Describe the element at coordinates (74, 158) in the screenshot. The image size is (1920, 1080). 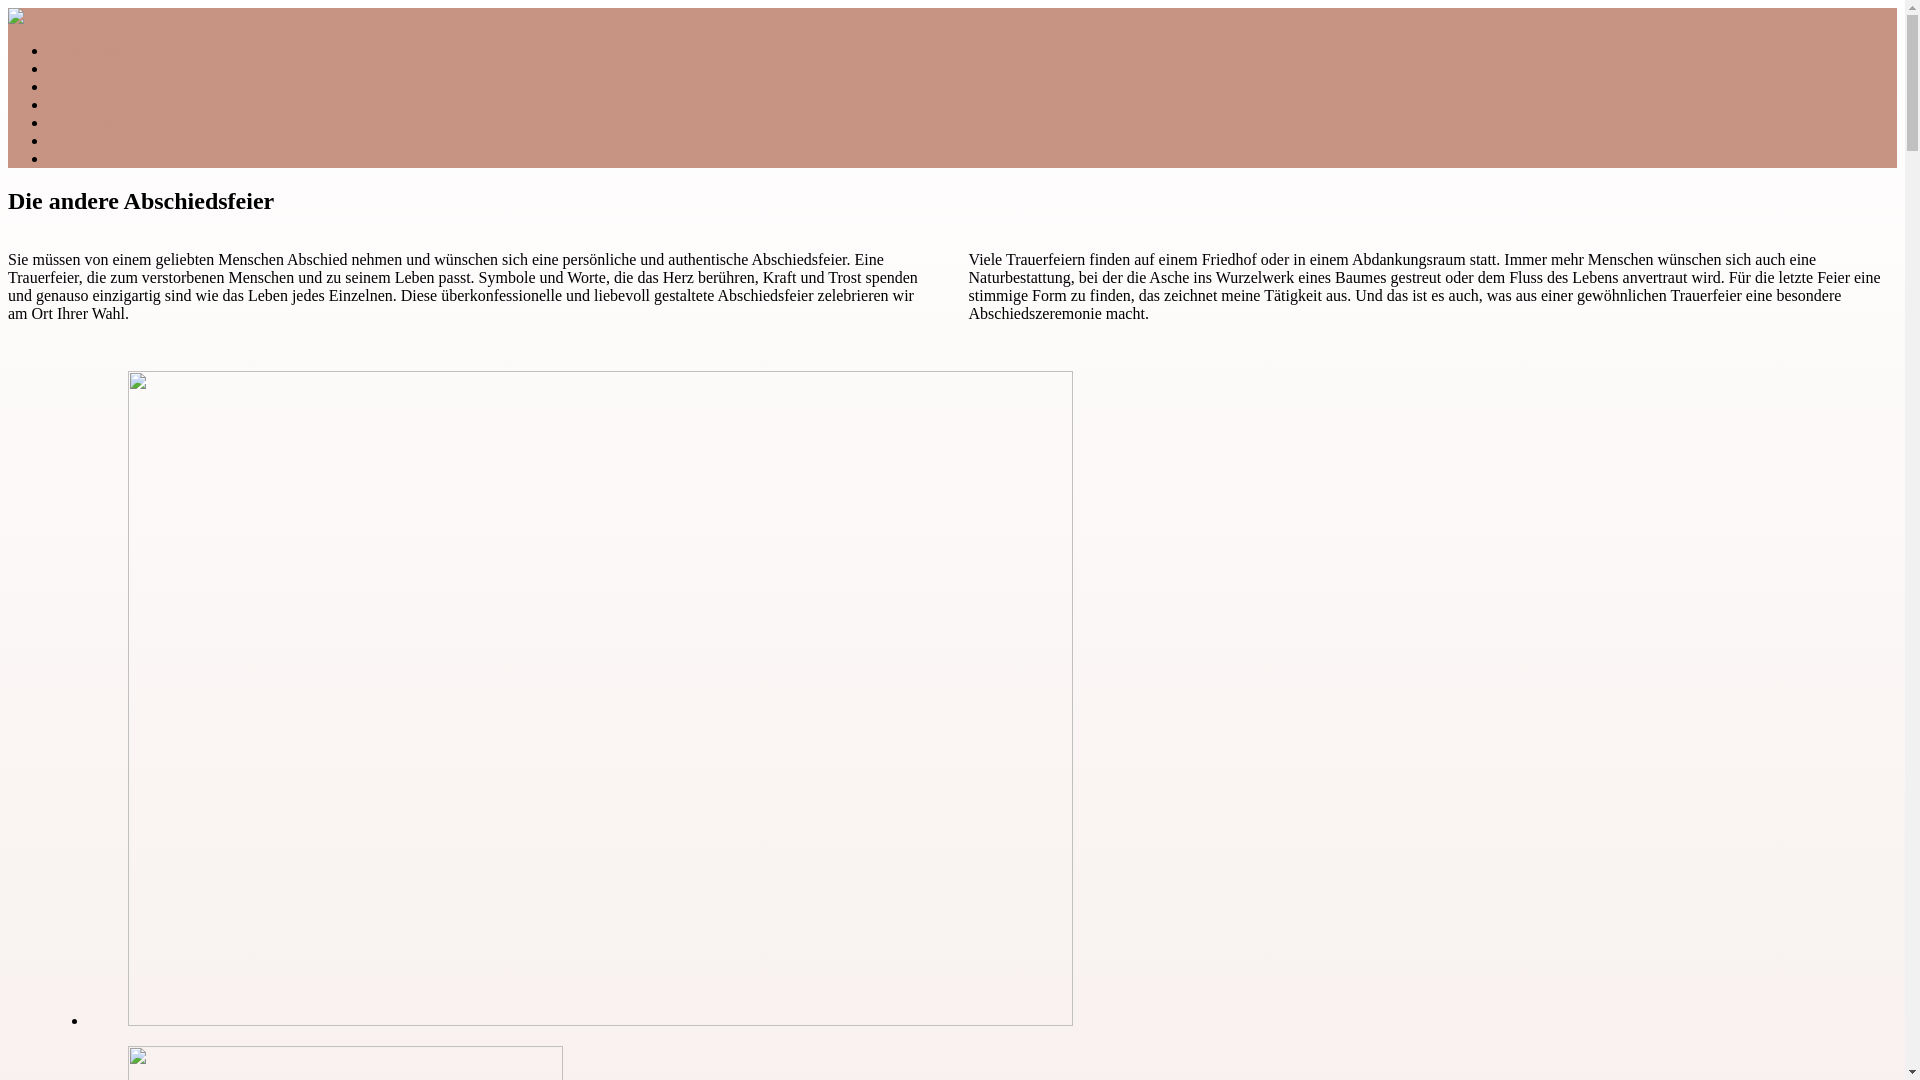
I see `Kontakt` at that location.